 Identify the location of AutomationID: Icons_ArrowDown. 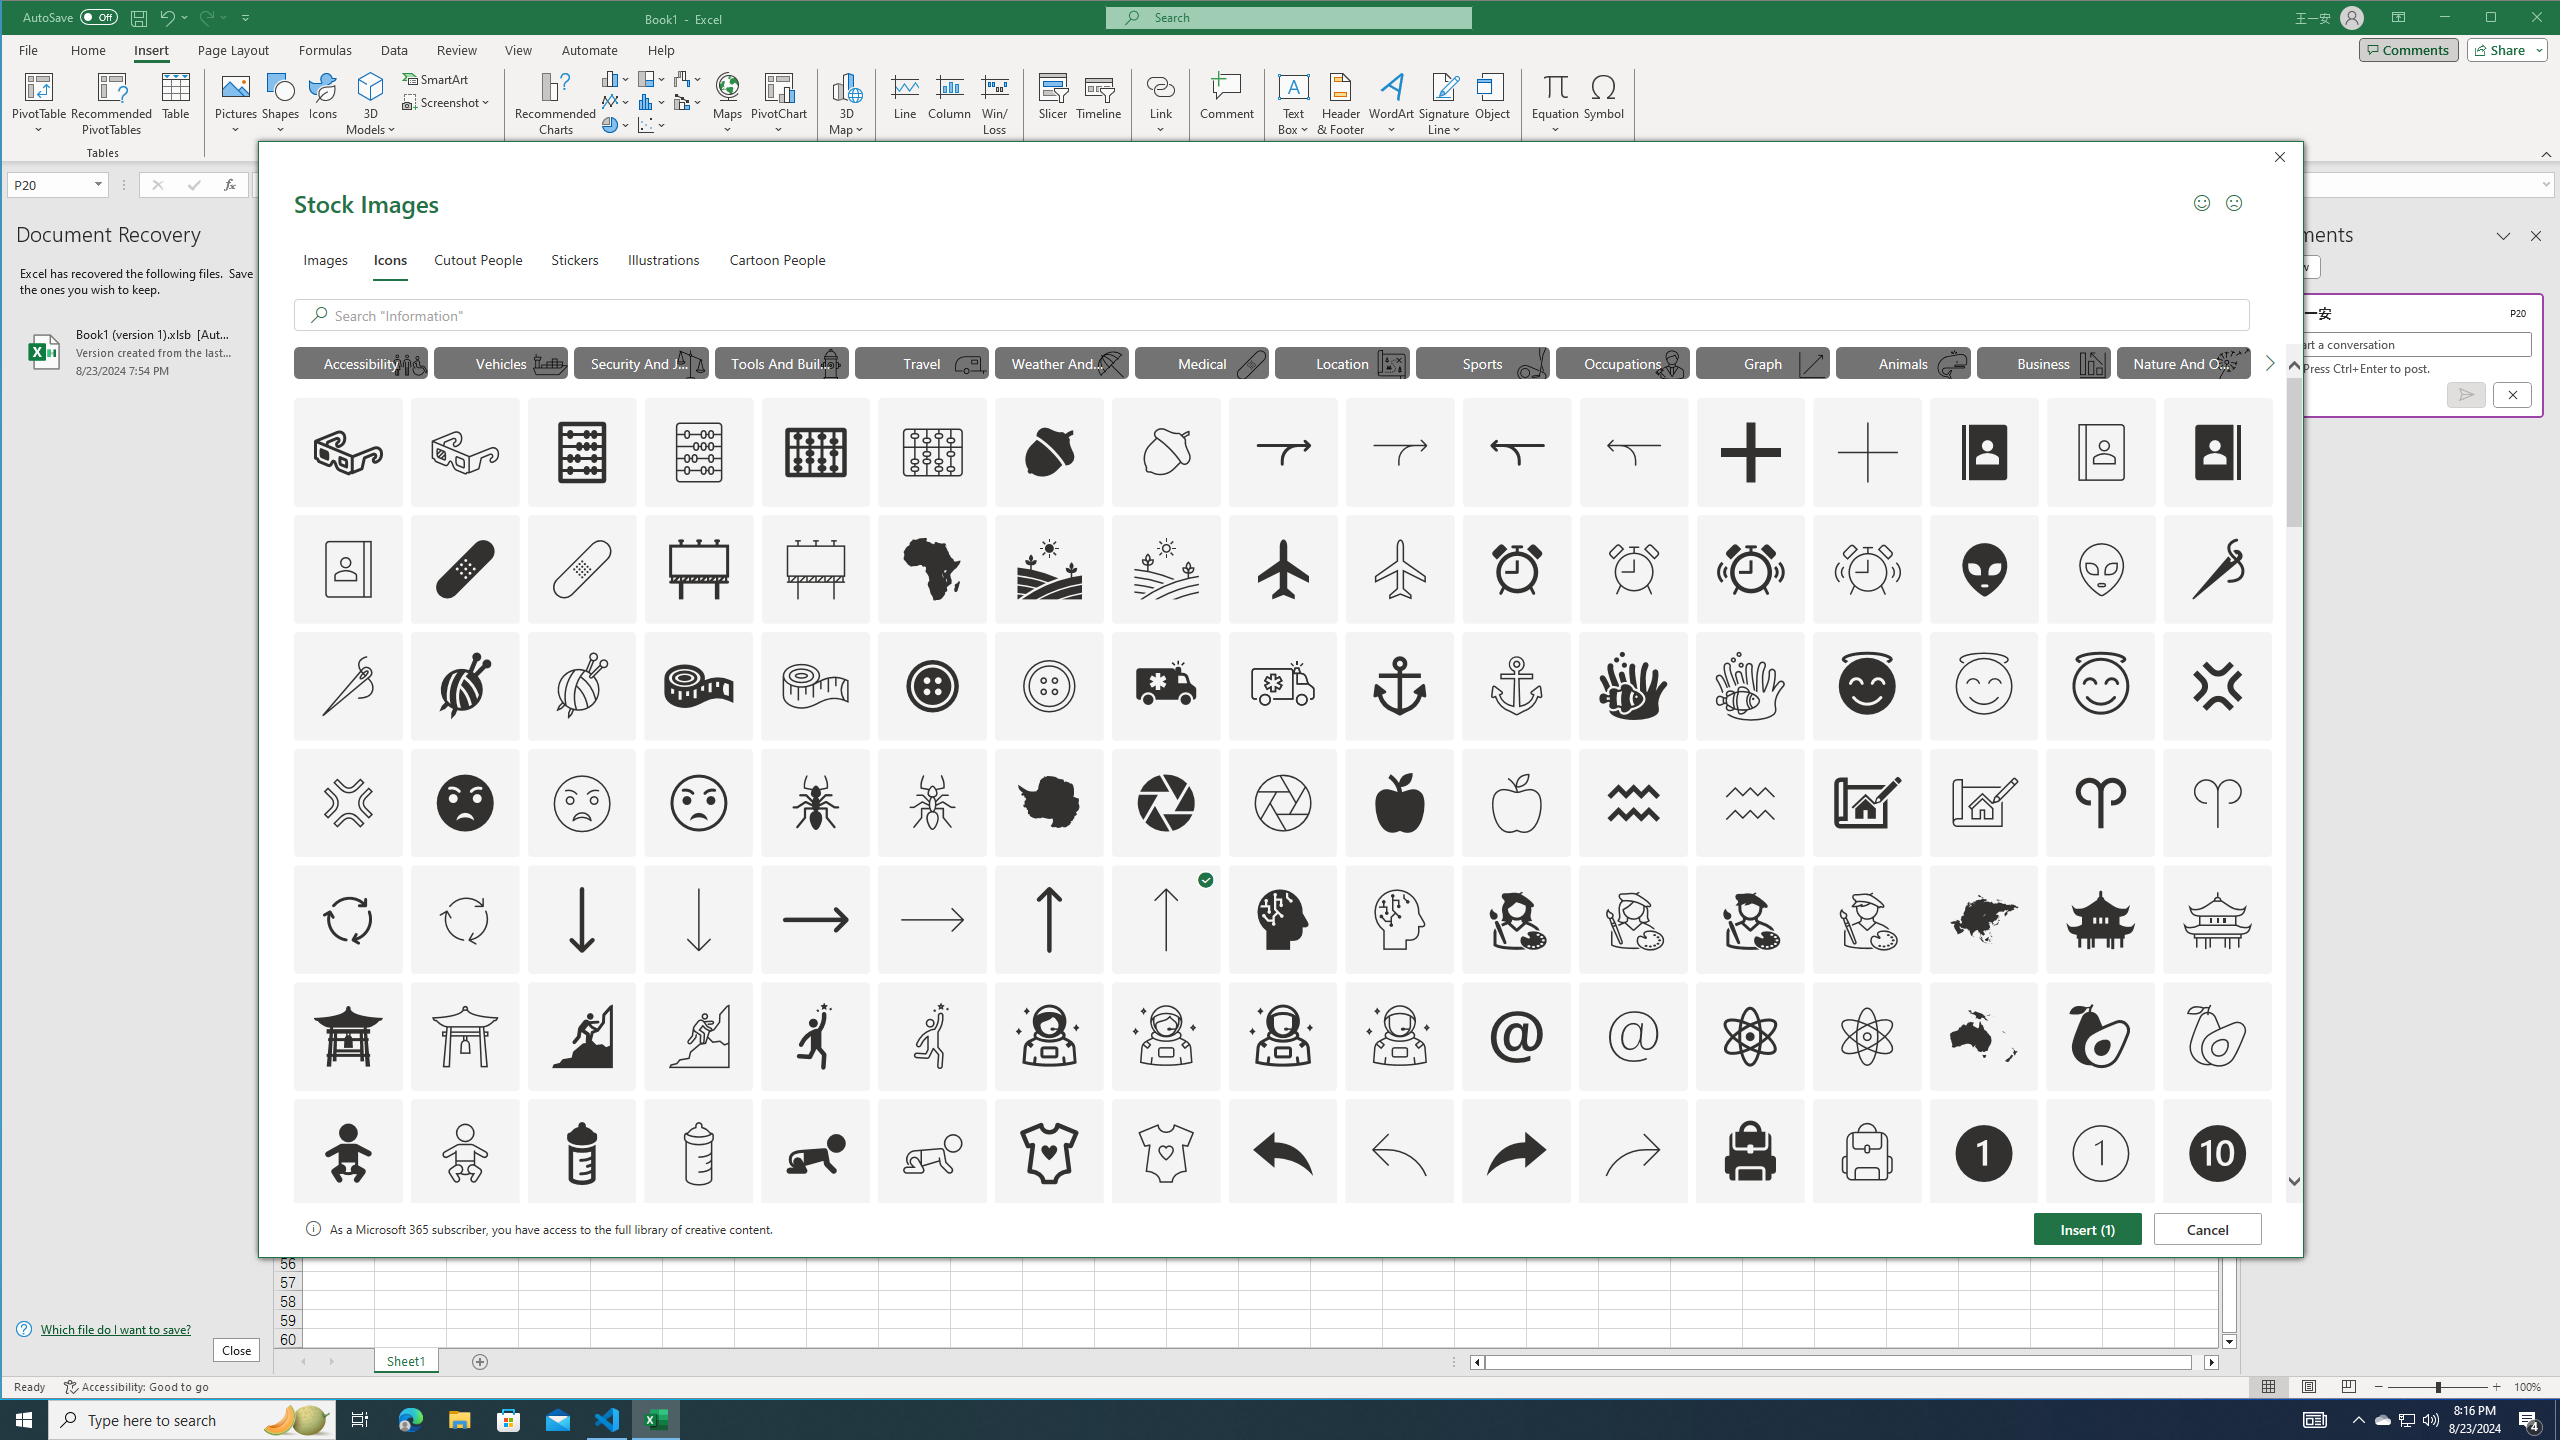
(580, 920).